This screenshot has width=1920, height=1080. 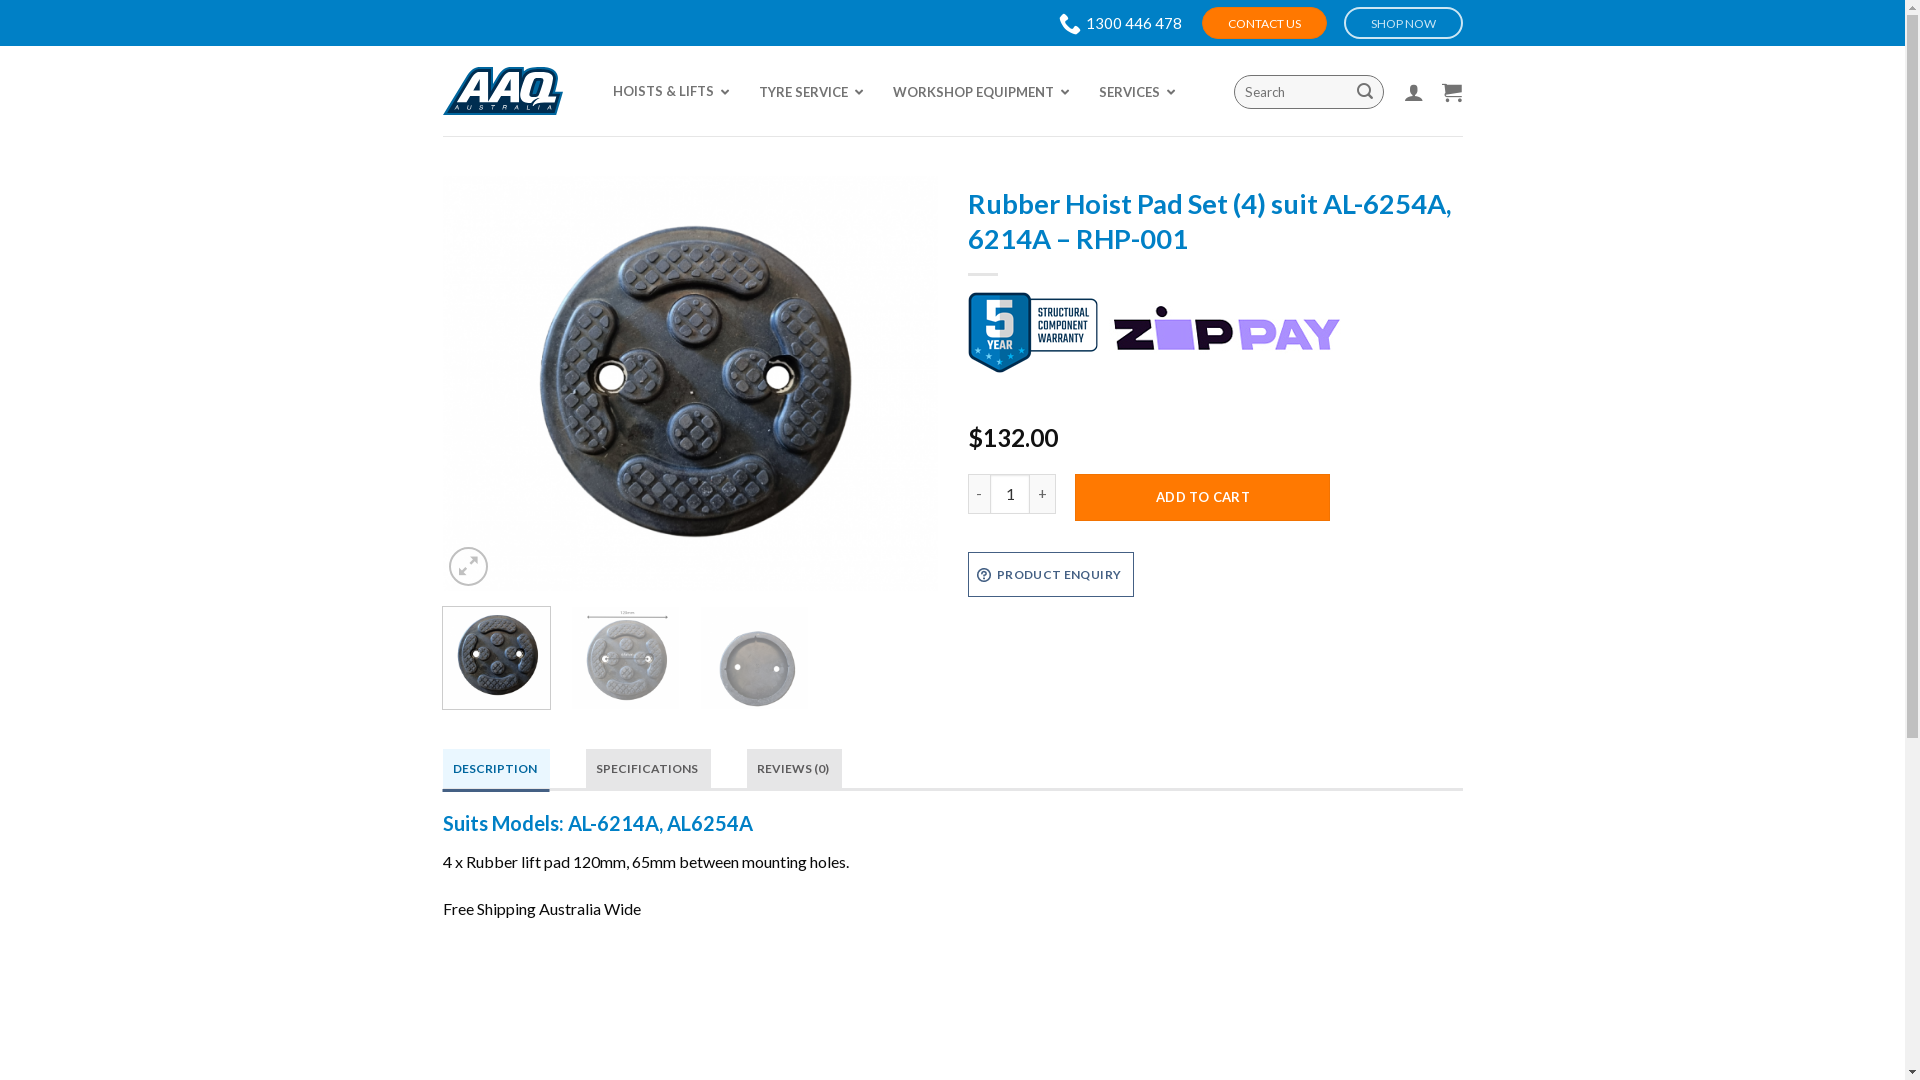 I want to click on CONTACT US, so click(x=1264, y=24).